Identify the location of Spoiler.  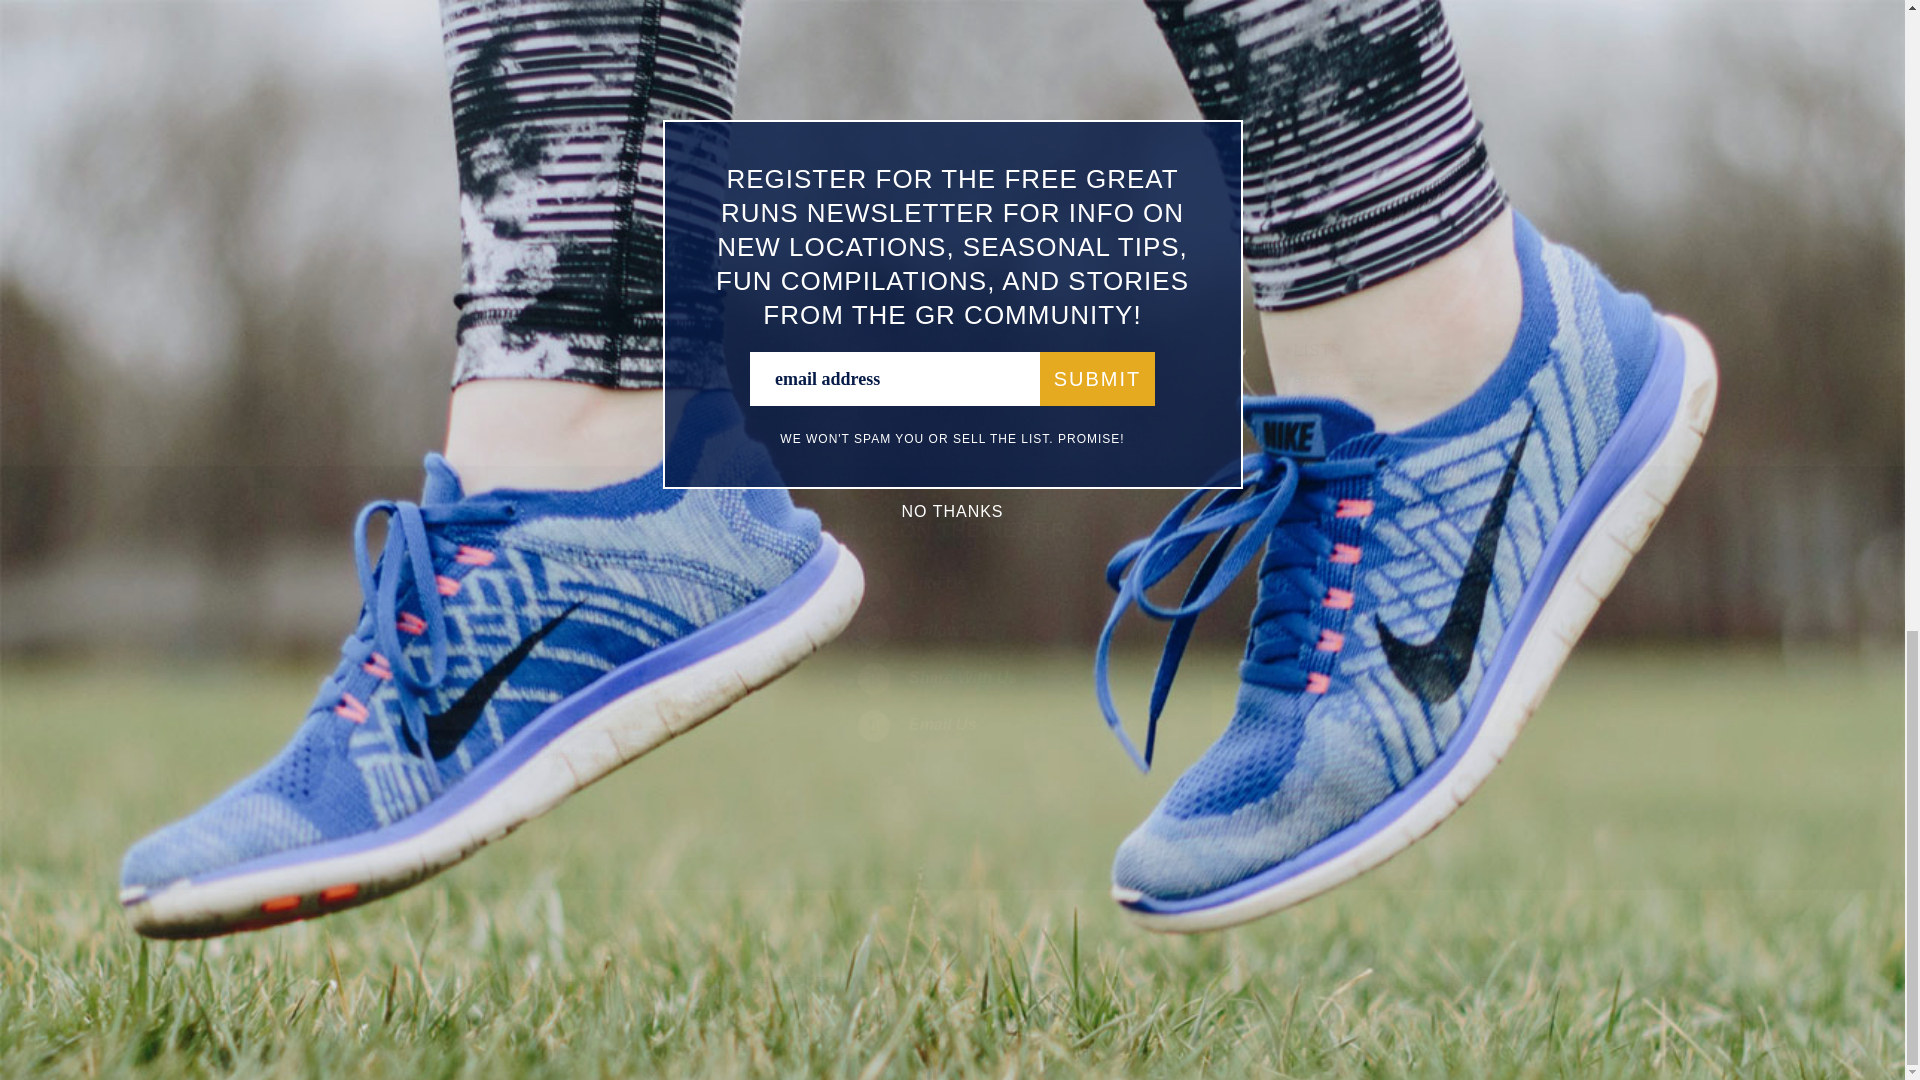
(726, 46).